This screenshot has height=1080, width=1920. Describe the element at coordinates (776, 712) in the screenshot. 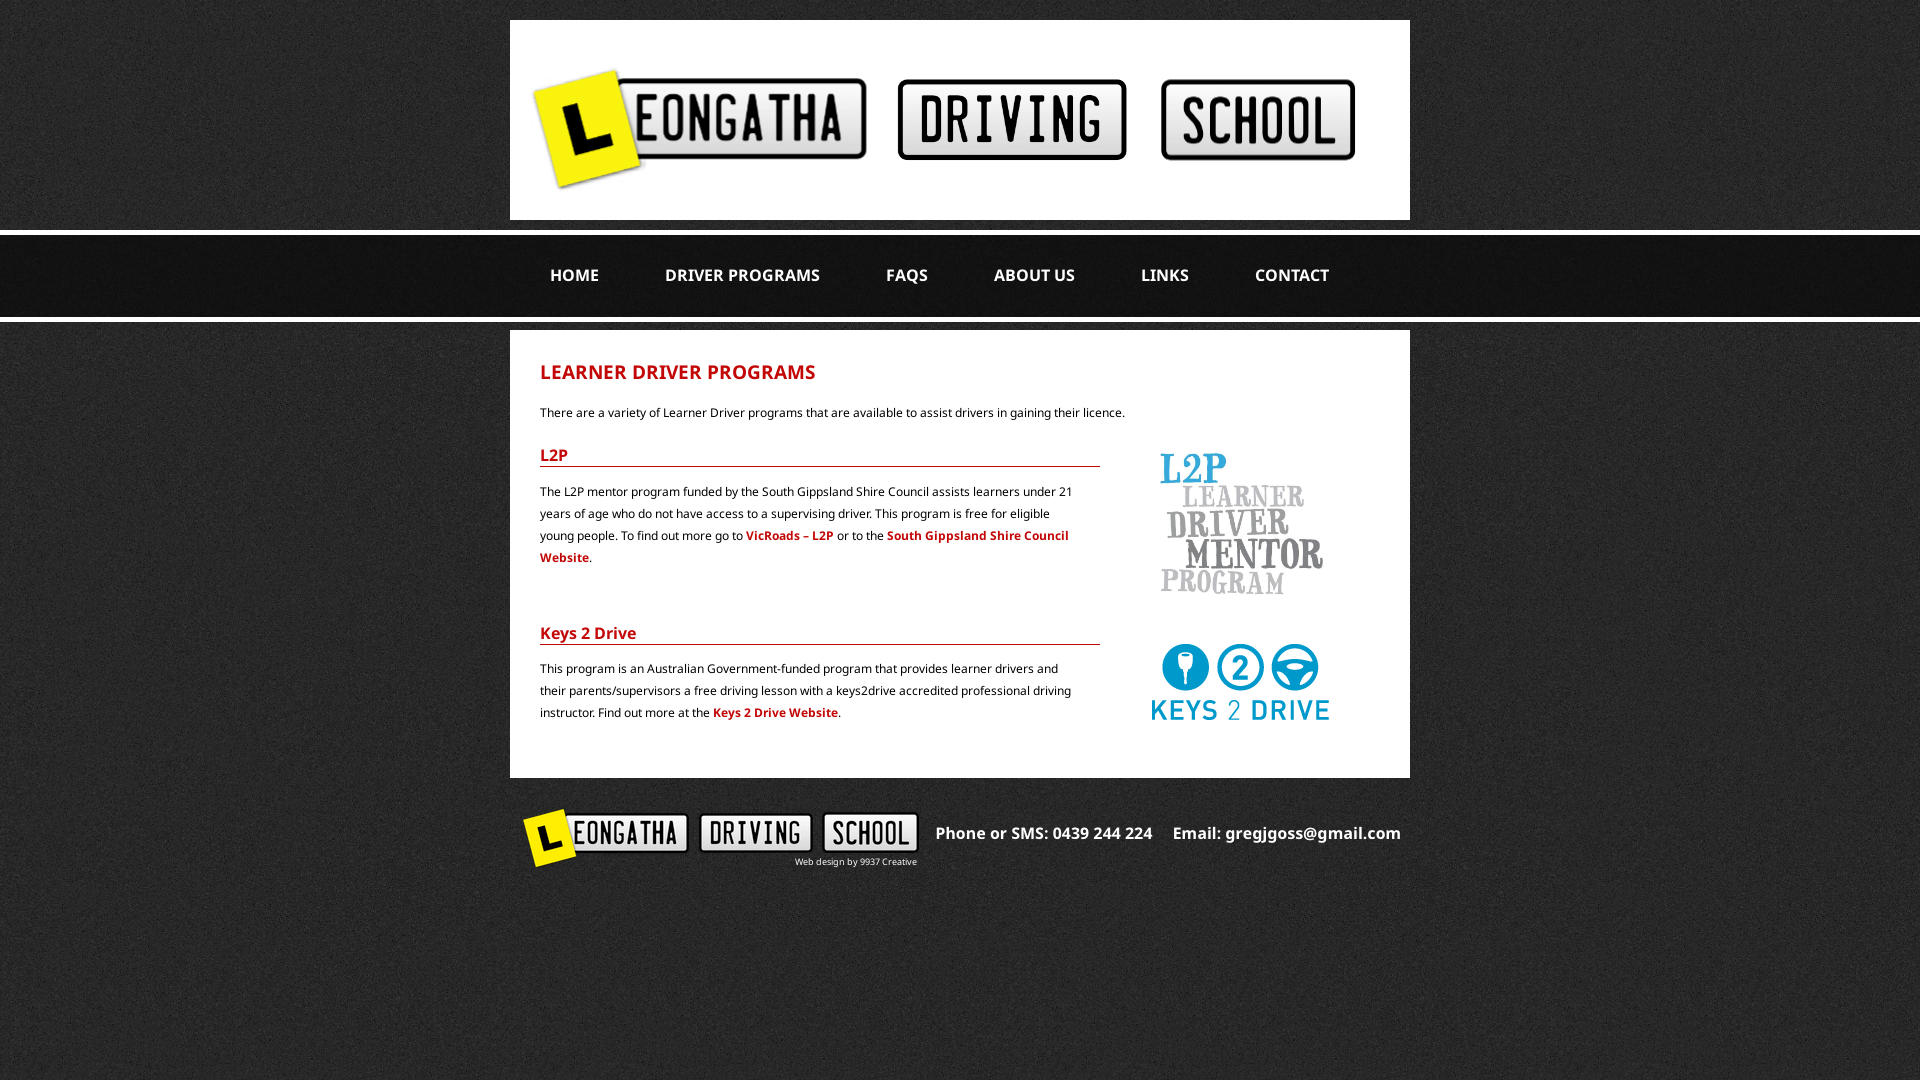

I see `Keys 2 Drive Website` at that location.